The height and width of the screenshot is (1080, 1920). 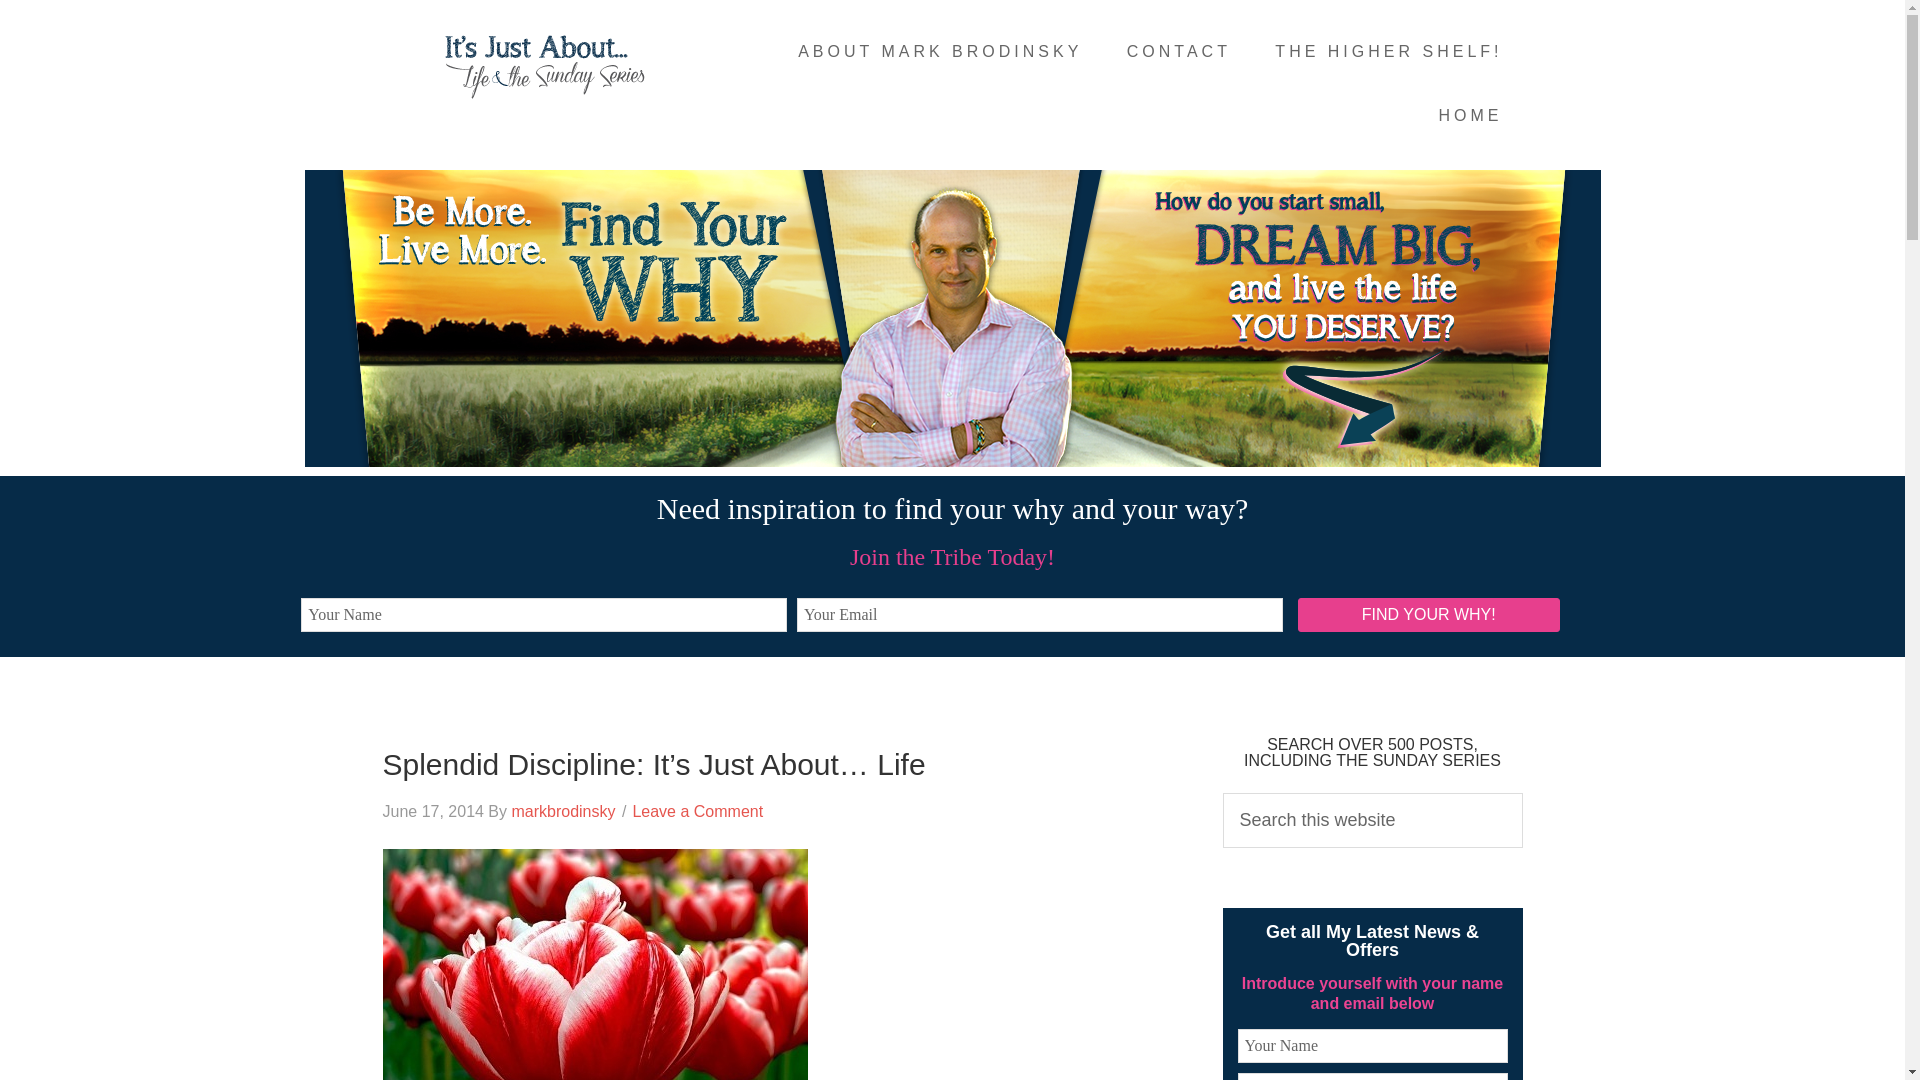 What do you see at coordinates (940, 52) in the screenshot?
I see `ABOUT MARK BRODINSKY` at bounding box center [940, 52].